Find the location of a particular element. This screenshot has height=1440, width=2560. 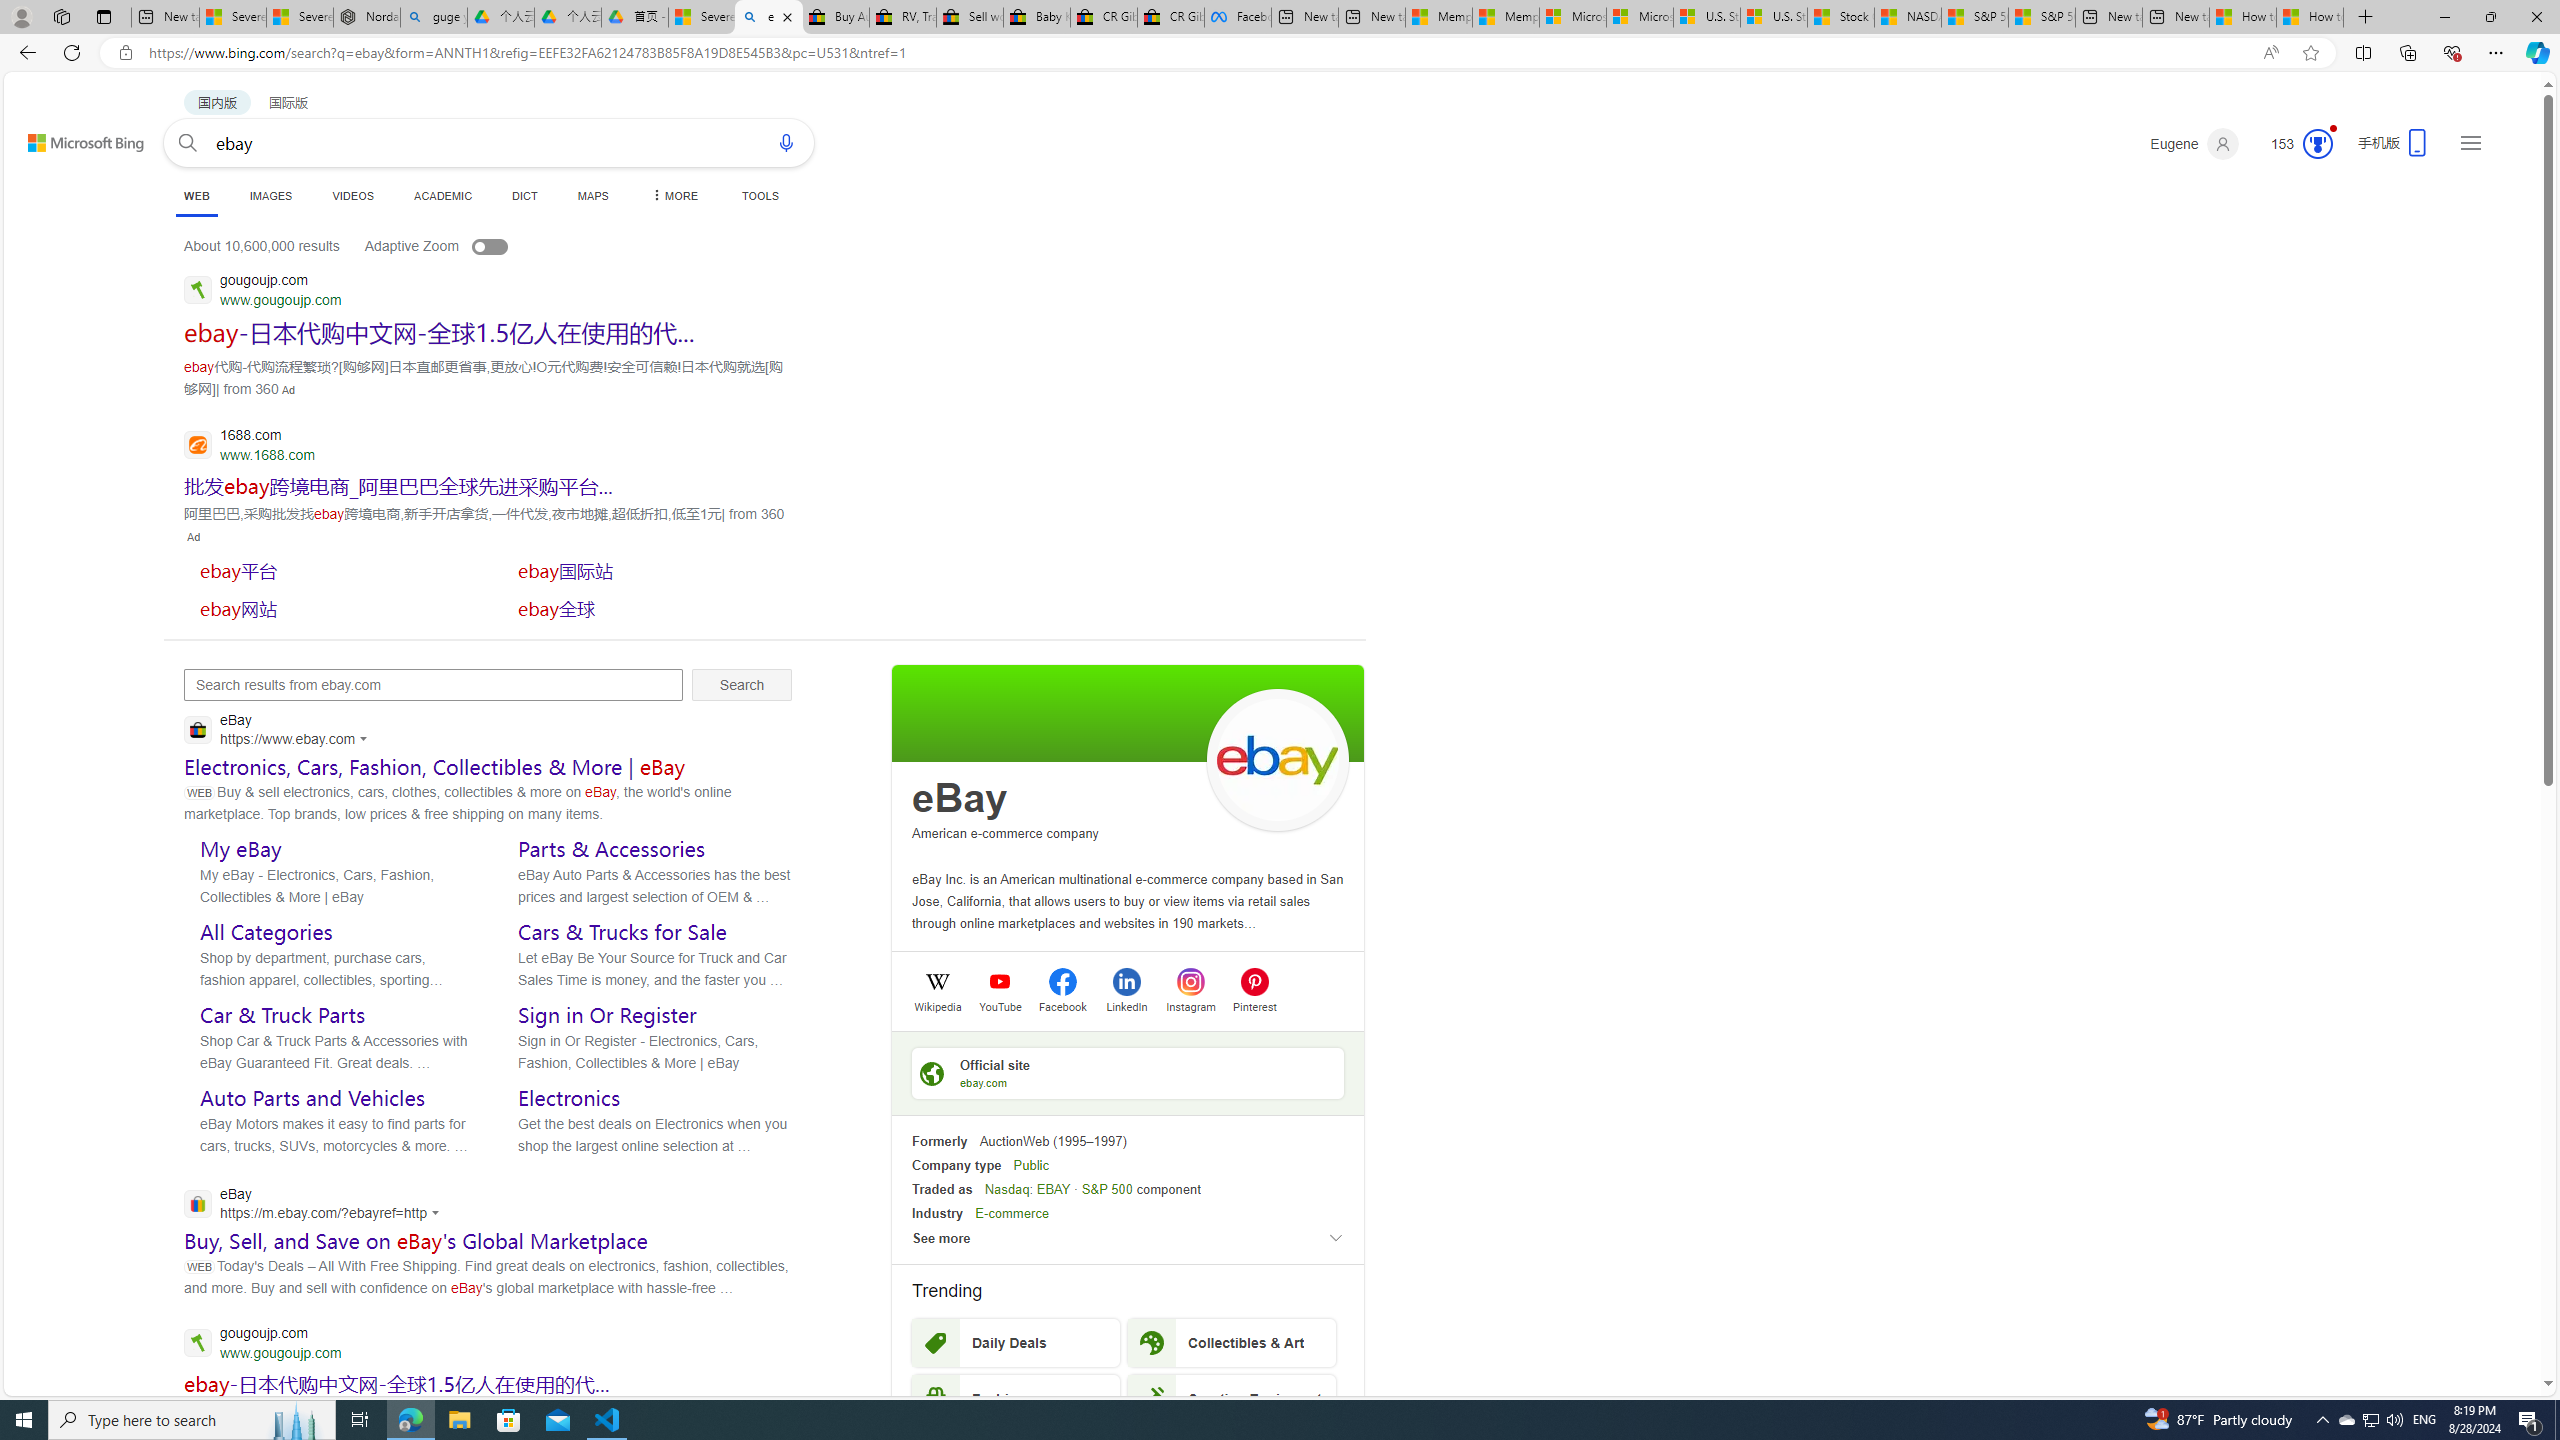

See more images of eBay is located at coordinates (1277, 759).